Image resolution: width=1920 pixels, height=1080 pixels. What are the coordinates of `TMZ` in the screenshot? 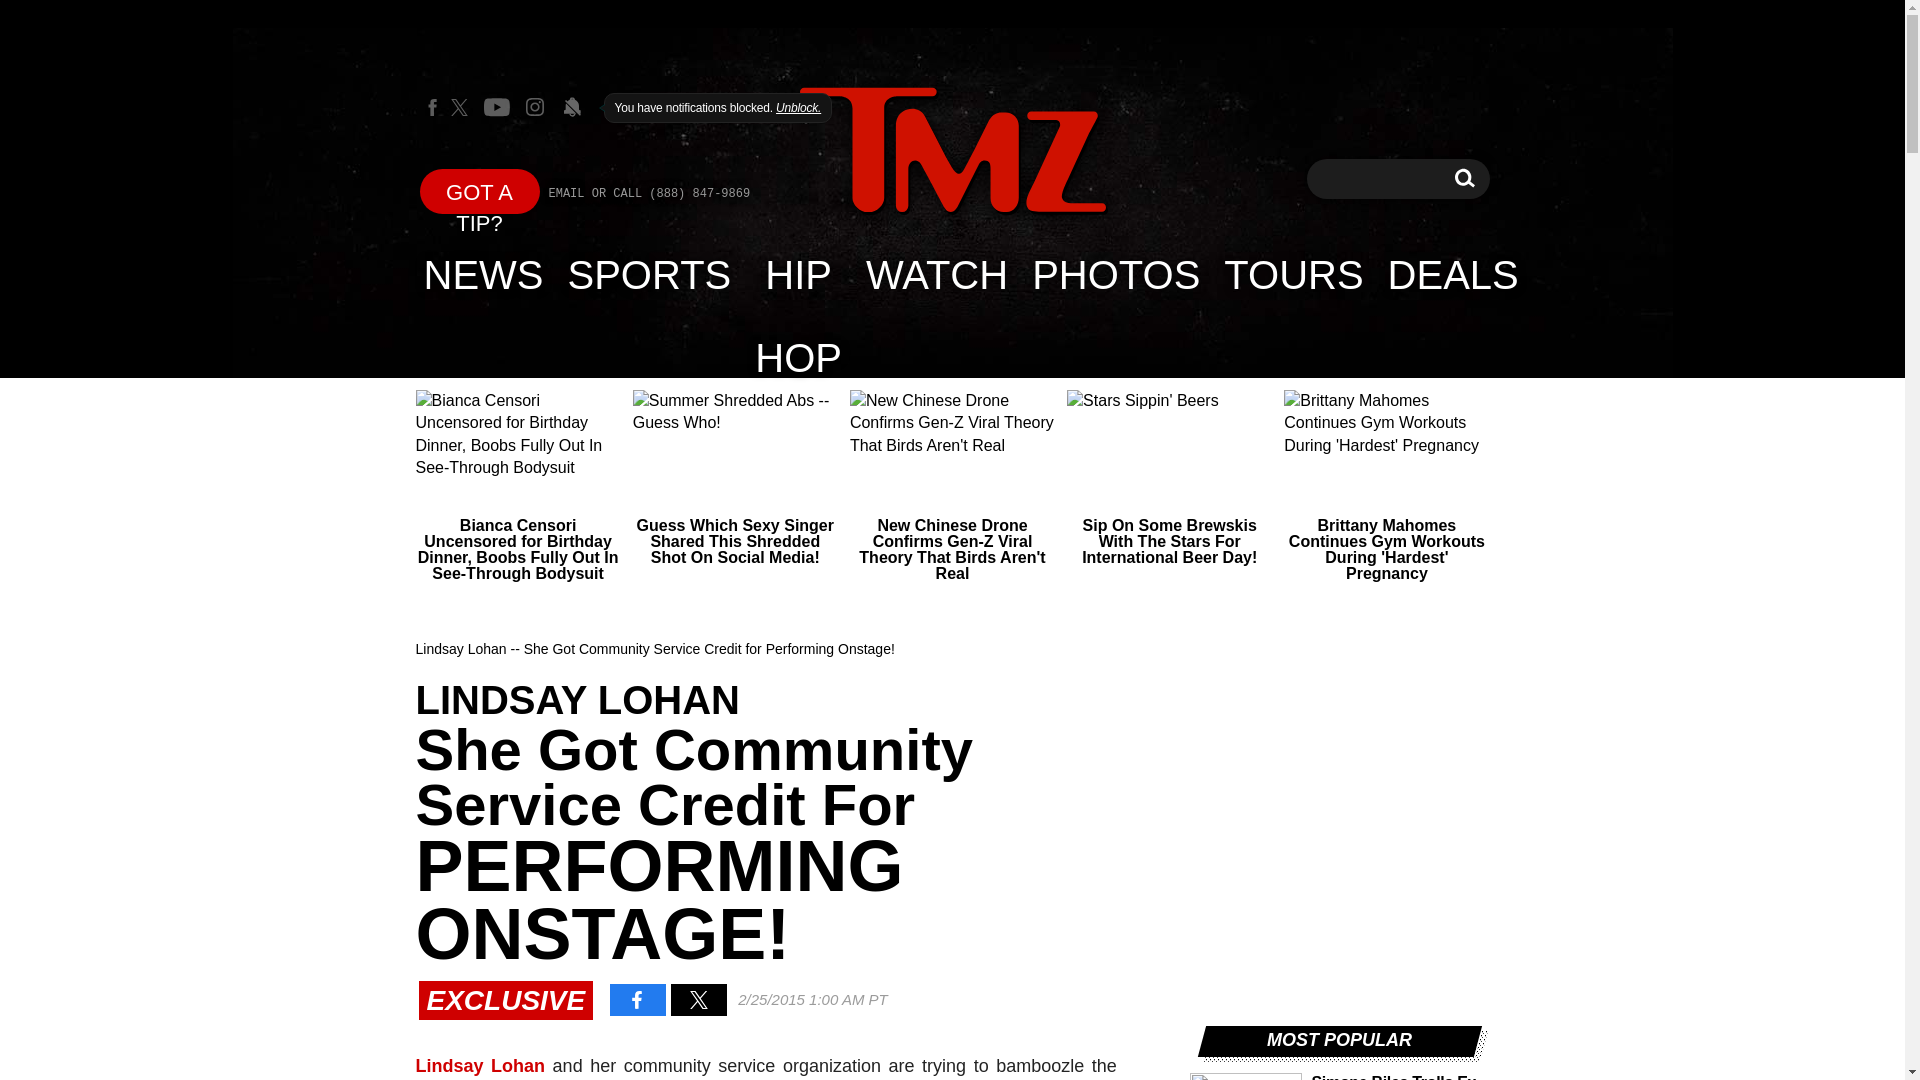 It's located at (952, 150).